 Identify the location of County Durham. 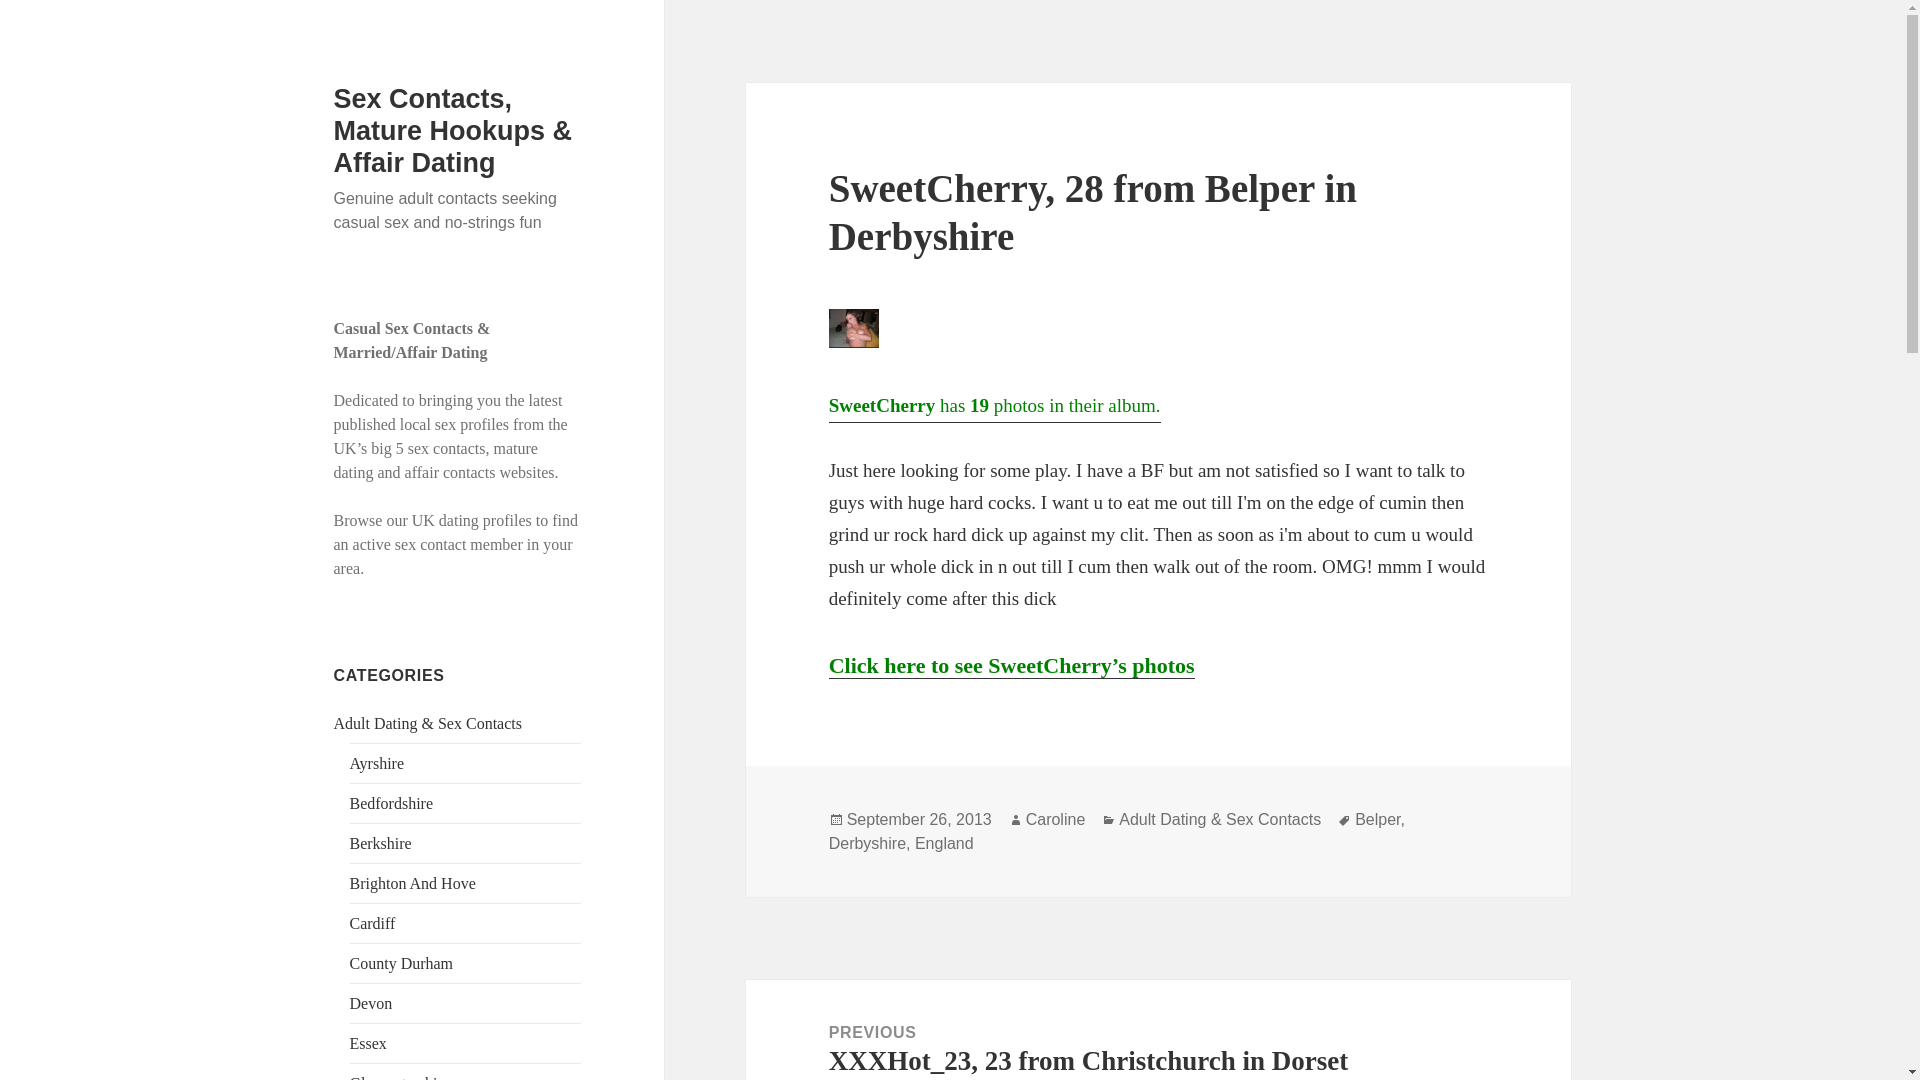
(401, 963).